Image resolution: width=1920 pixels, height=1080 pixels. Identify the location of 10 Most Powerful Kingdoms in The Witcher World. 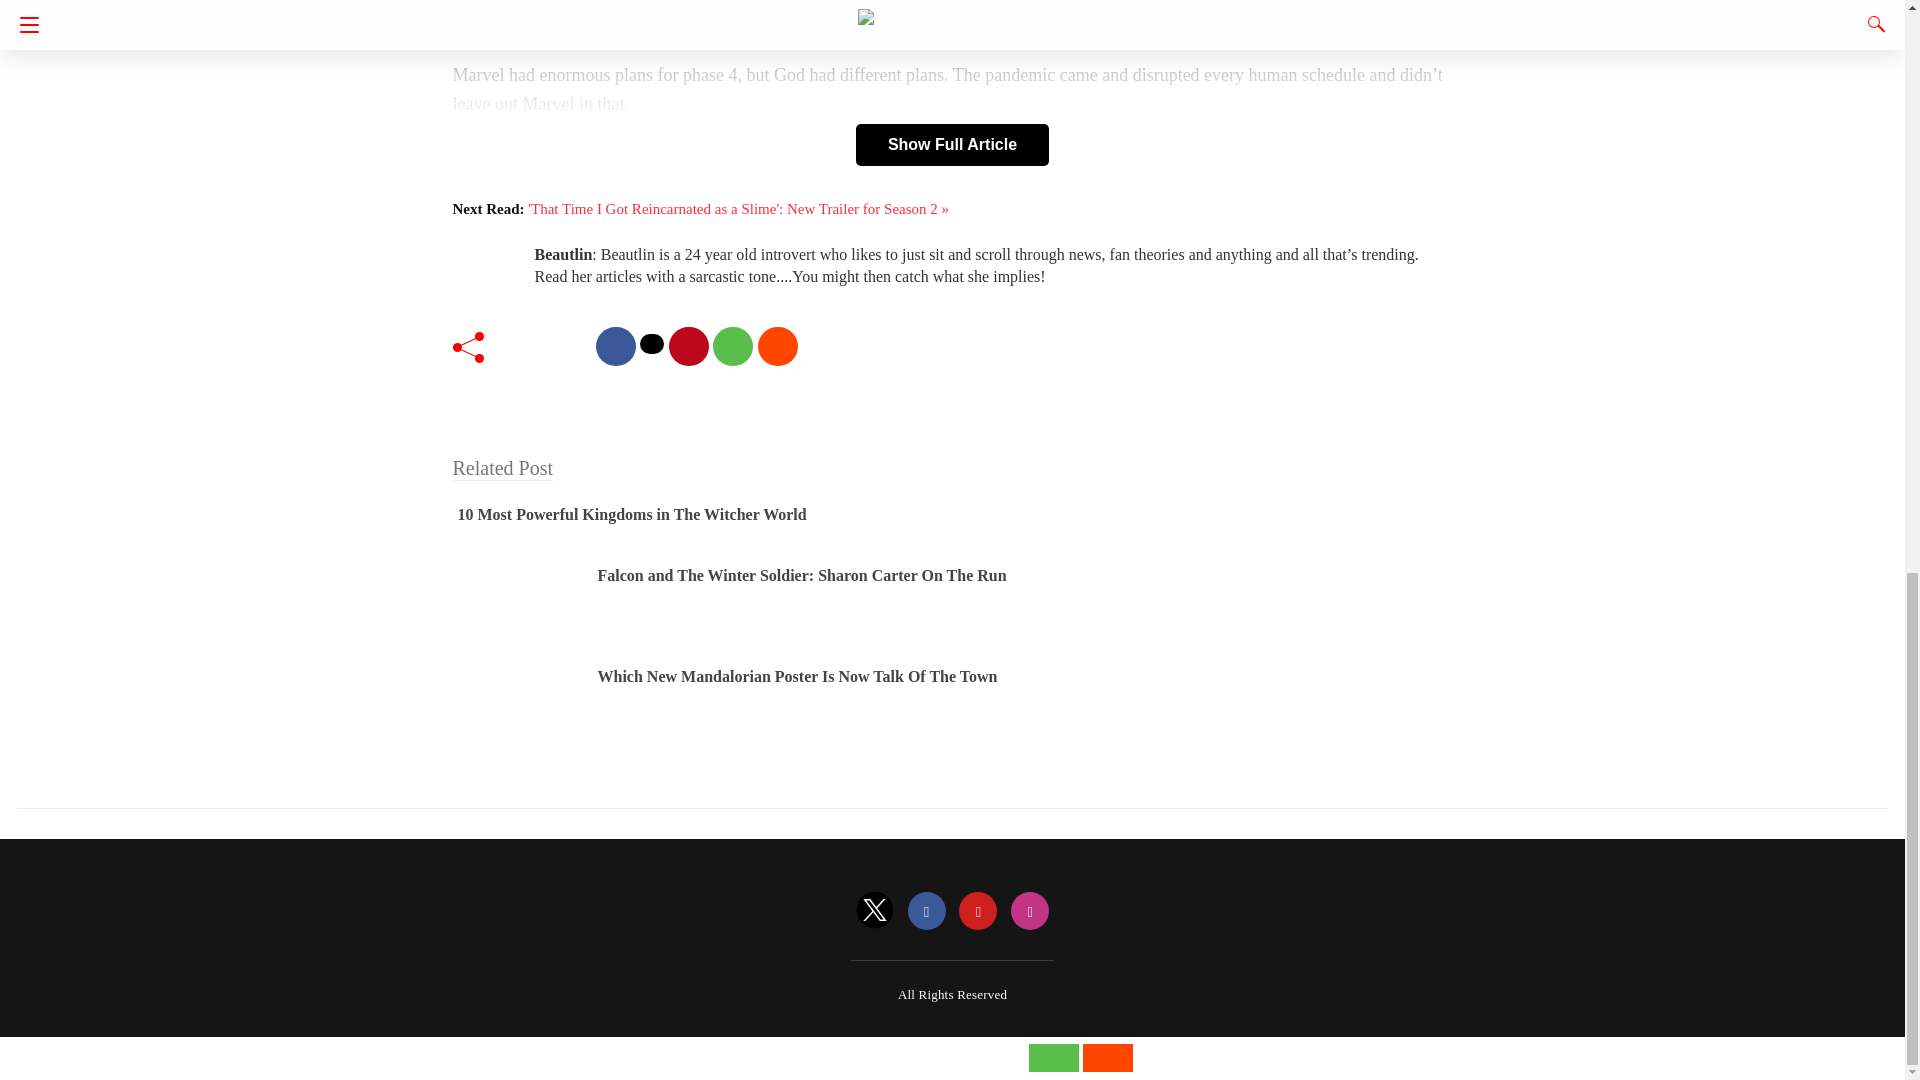
(632, 514).